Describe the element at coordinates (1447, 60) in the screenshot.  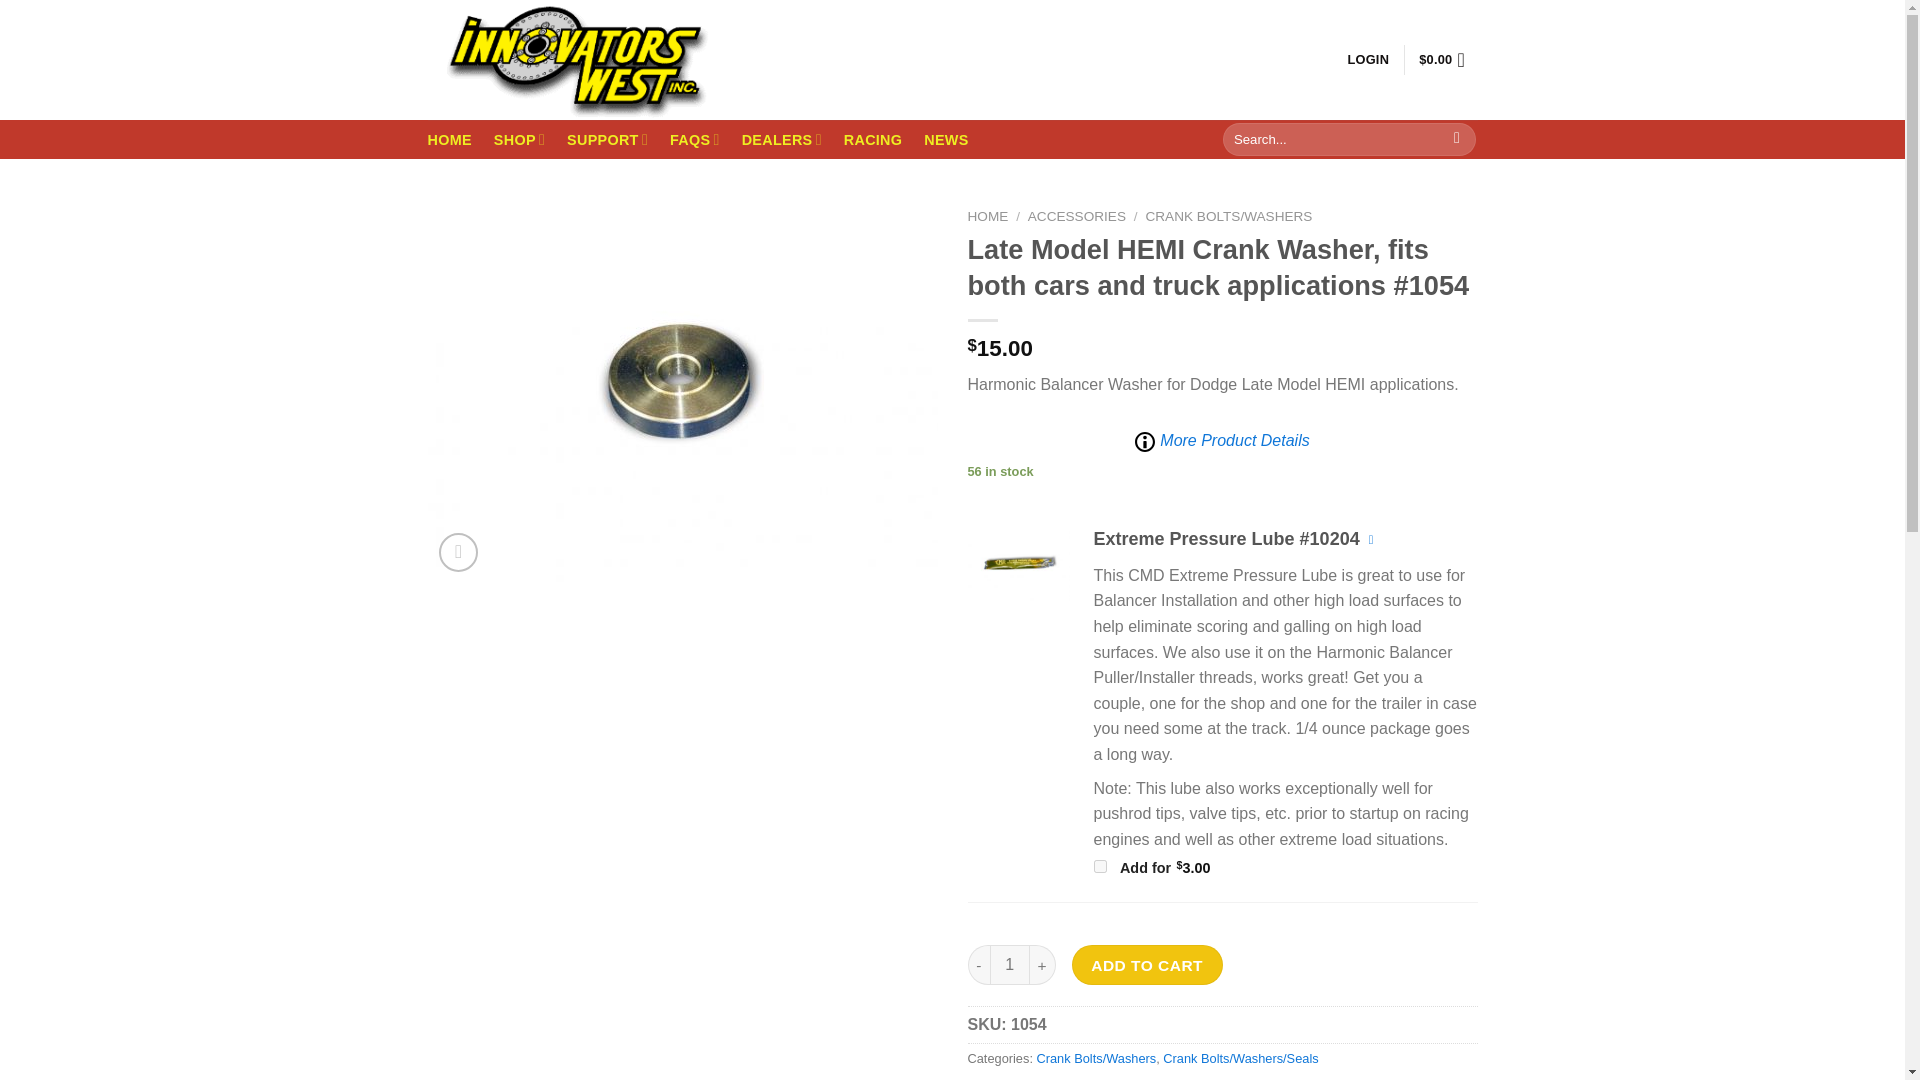
I see `Cart` at that location.